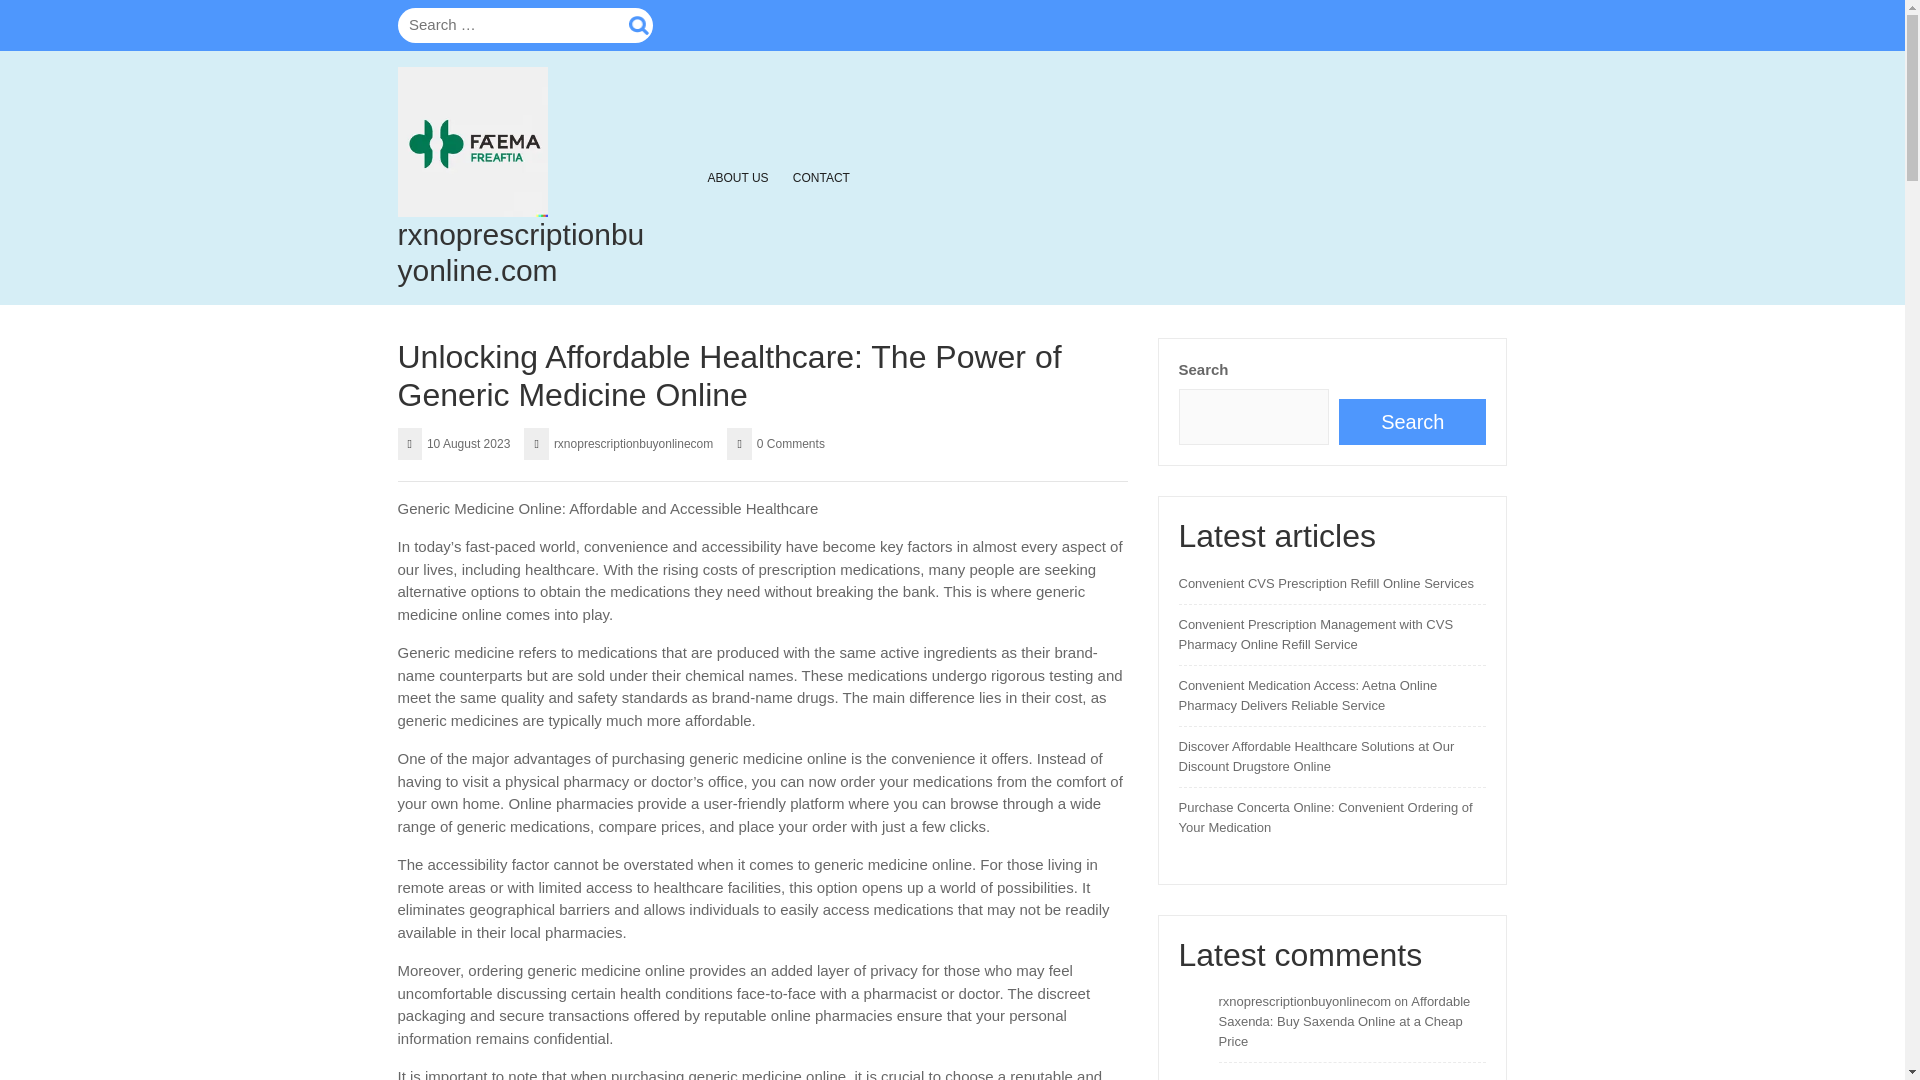  What do you see at coordinates (521, 252) in the screenshot?
I see `rxnoprescriptionbuyonline.com` at bounding box center [521, 252].